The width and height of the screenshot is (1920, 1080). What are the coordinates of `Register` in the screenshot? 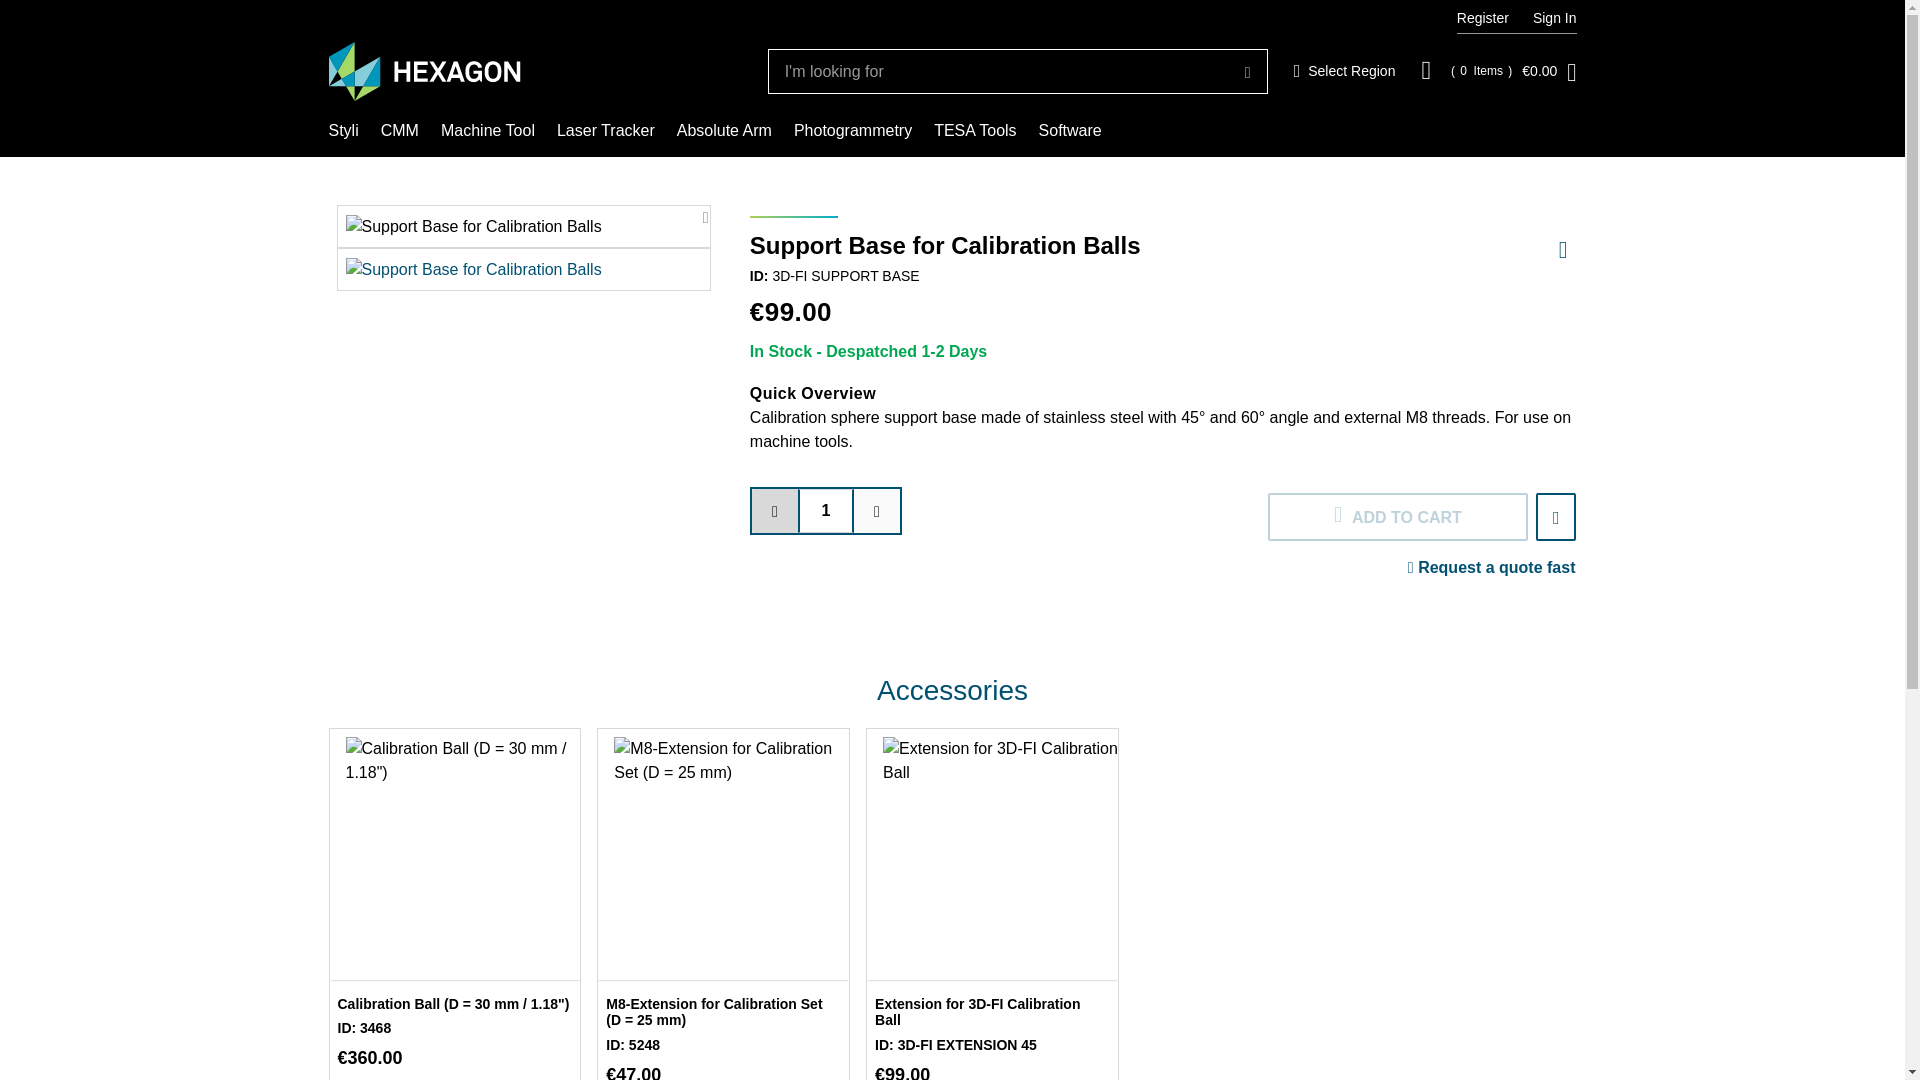 It's located at (1344, 72).